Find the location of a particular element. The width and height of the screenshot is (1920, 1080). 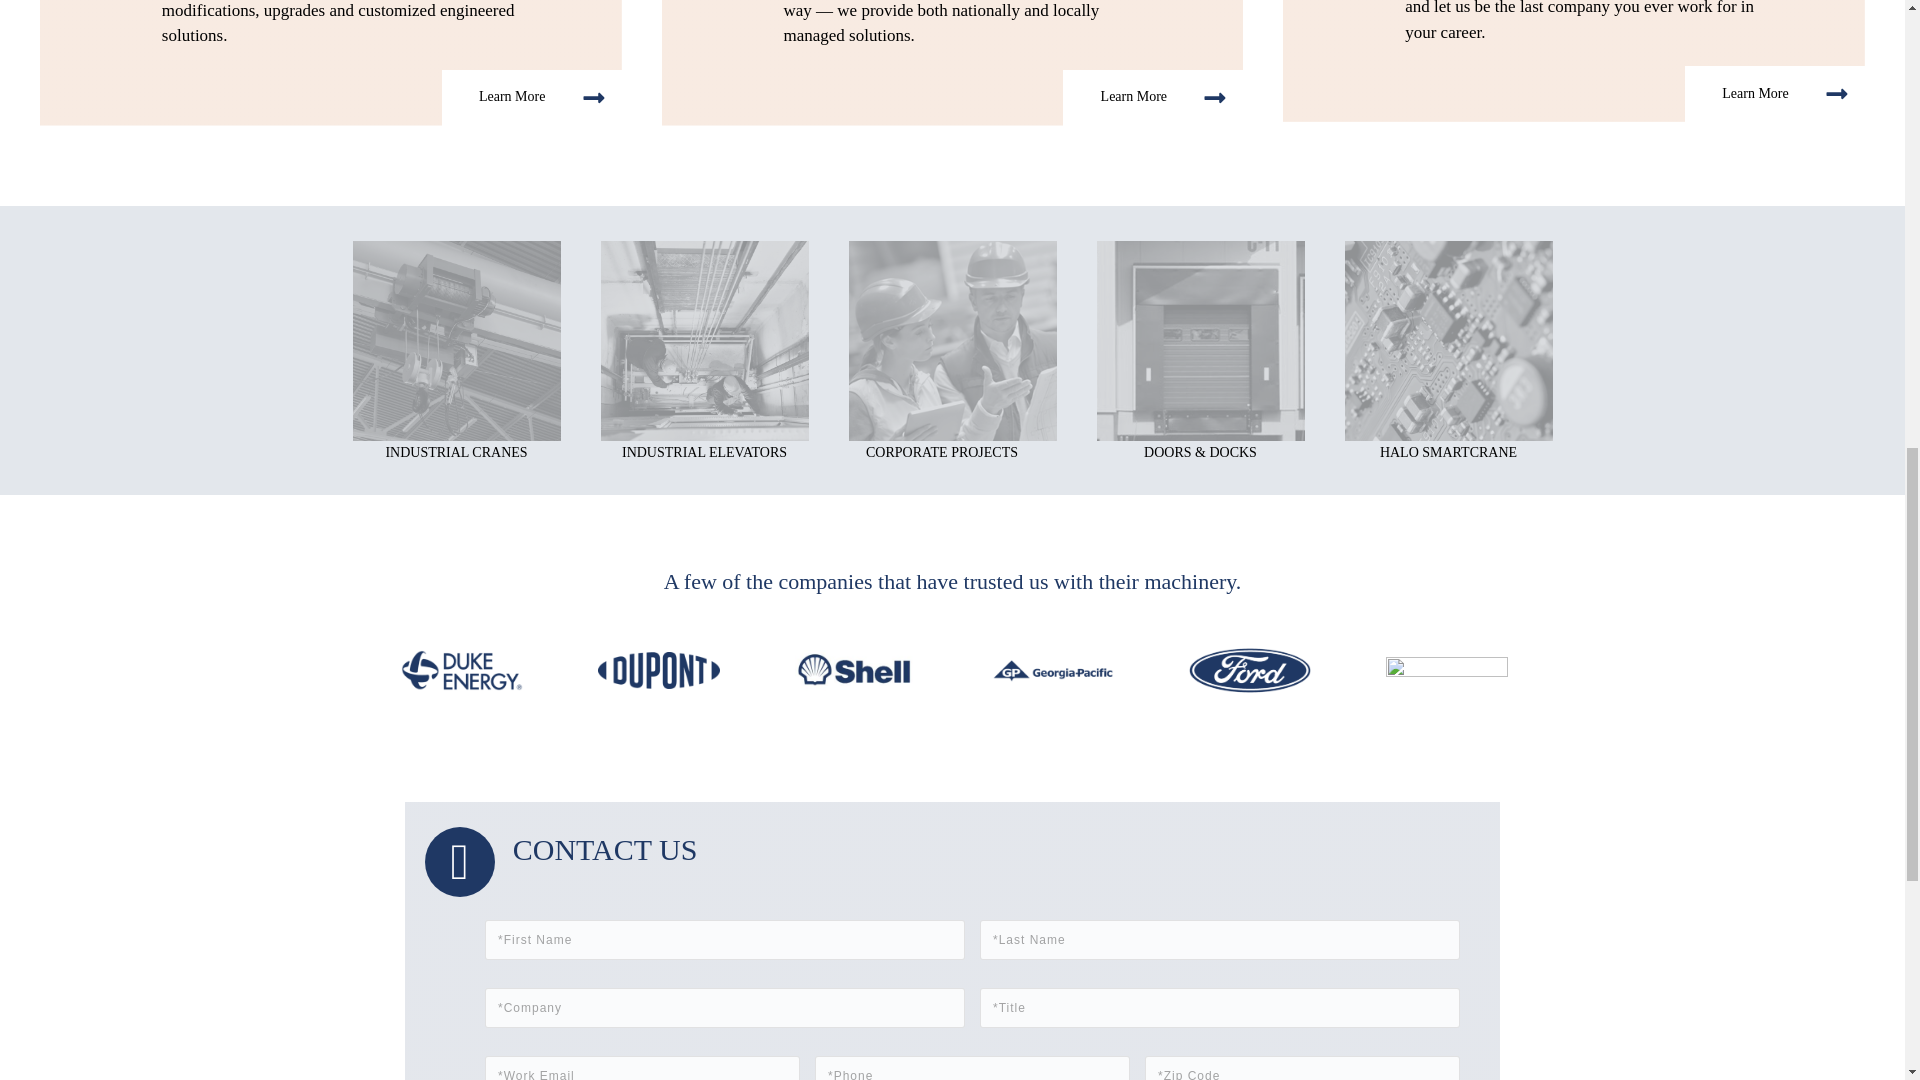

doors-docks-homepage is located at coordinates (1200, 344).